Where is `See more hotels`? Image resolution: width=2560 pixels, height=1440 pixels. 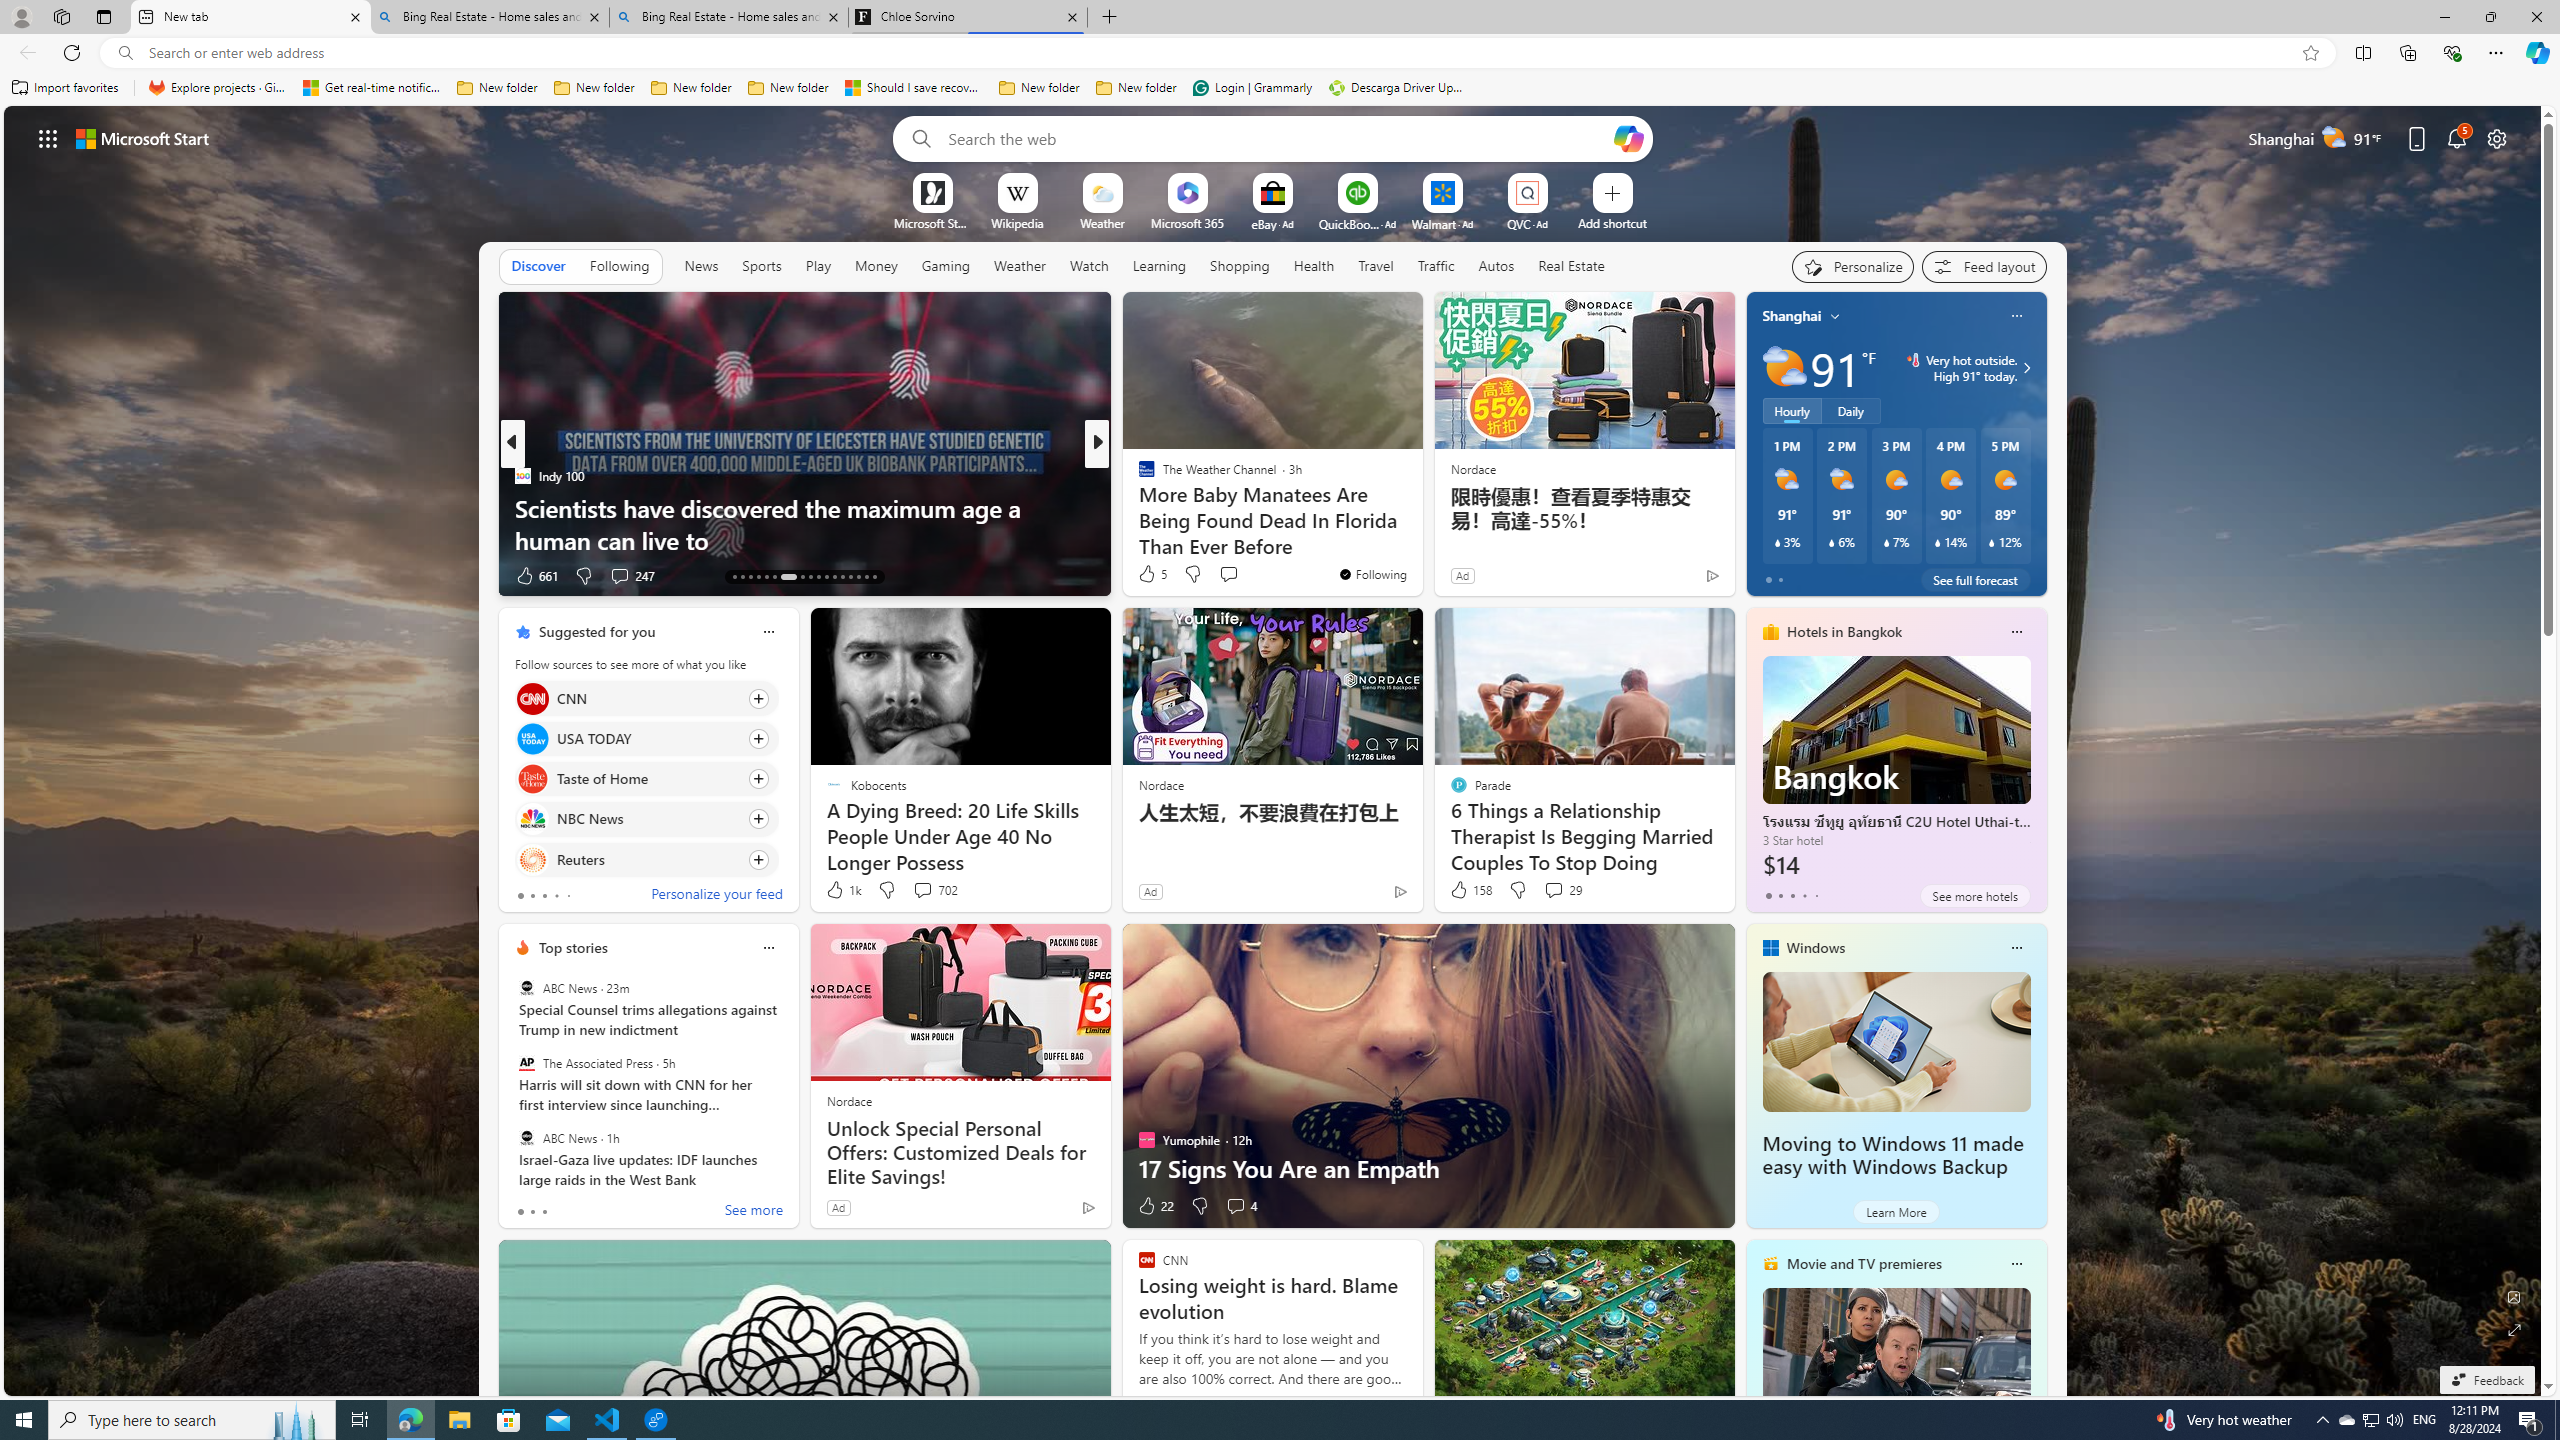 See more hotels is located at coordinates (1975, 896).